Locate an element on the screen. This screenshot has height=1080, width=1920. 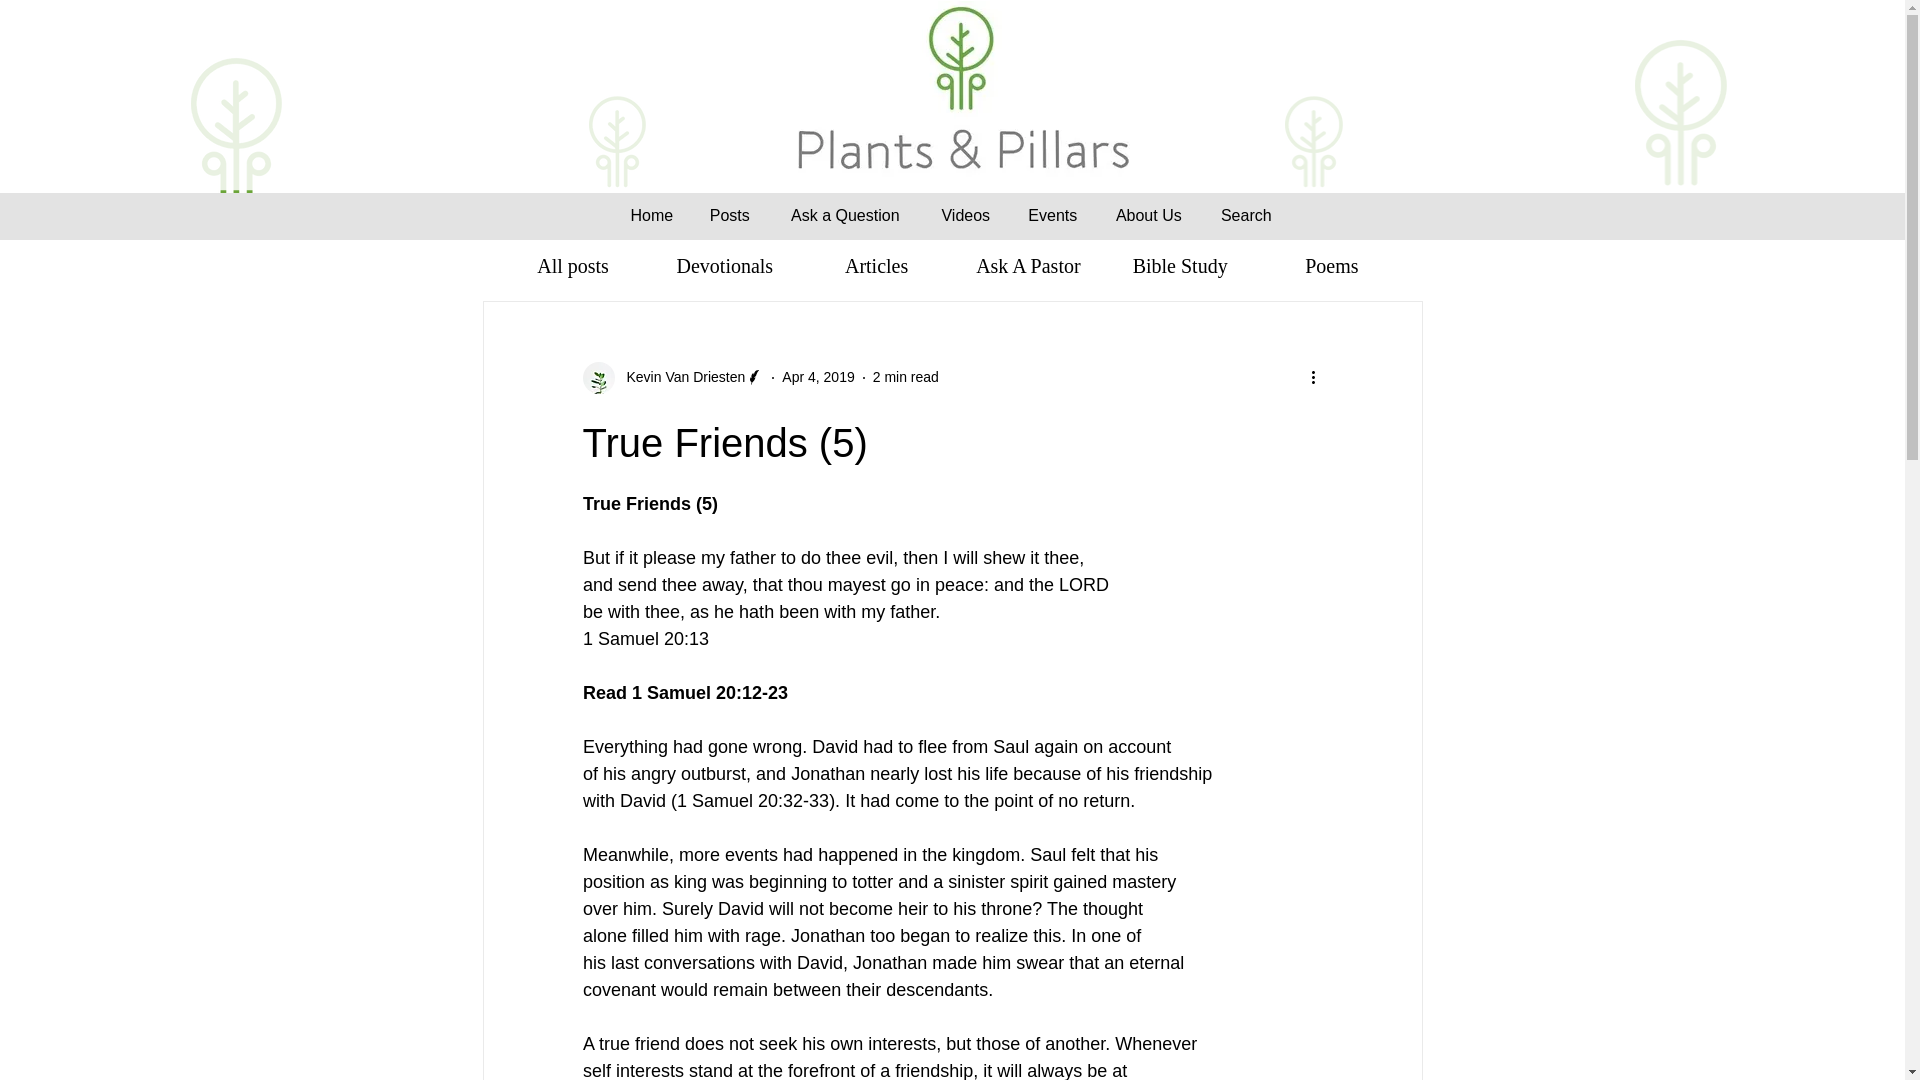
Poems is located at coordinates (1331, 265).